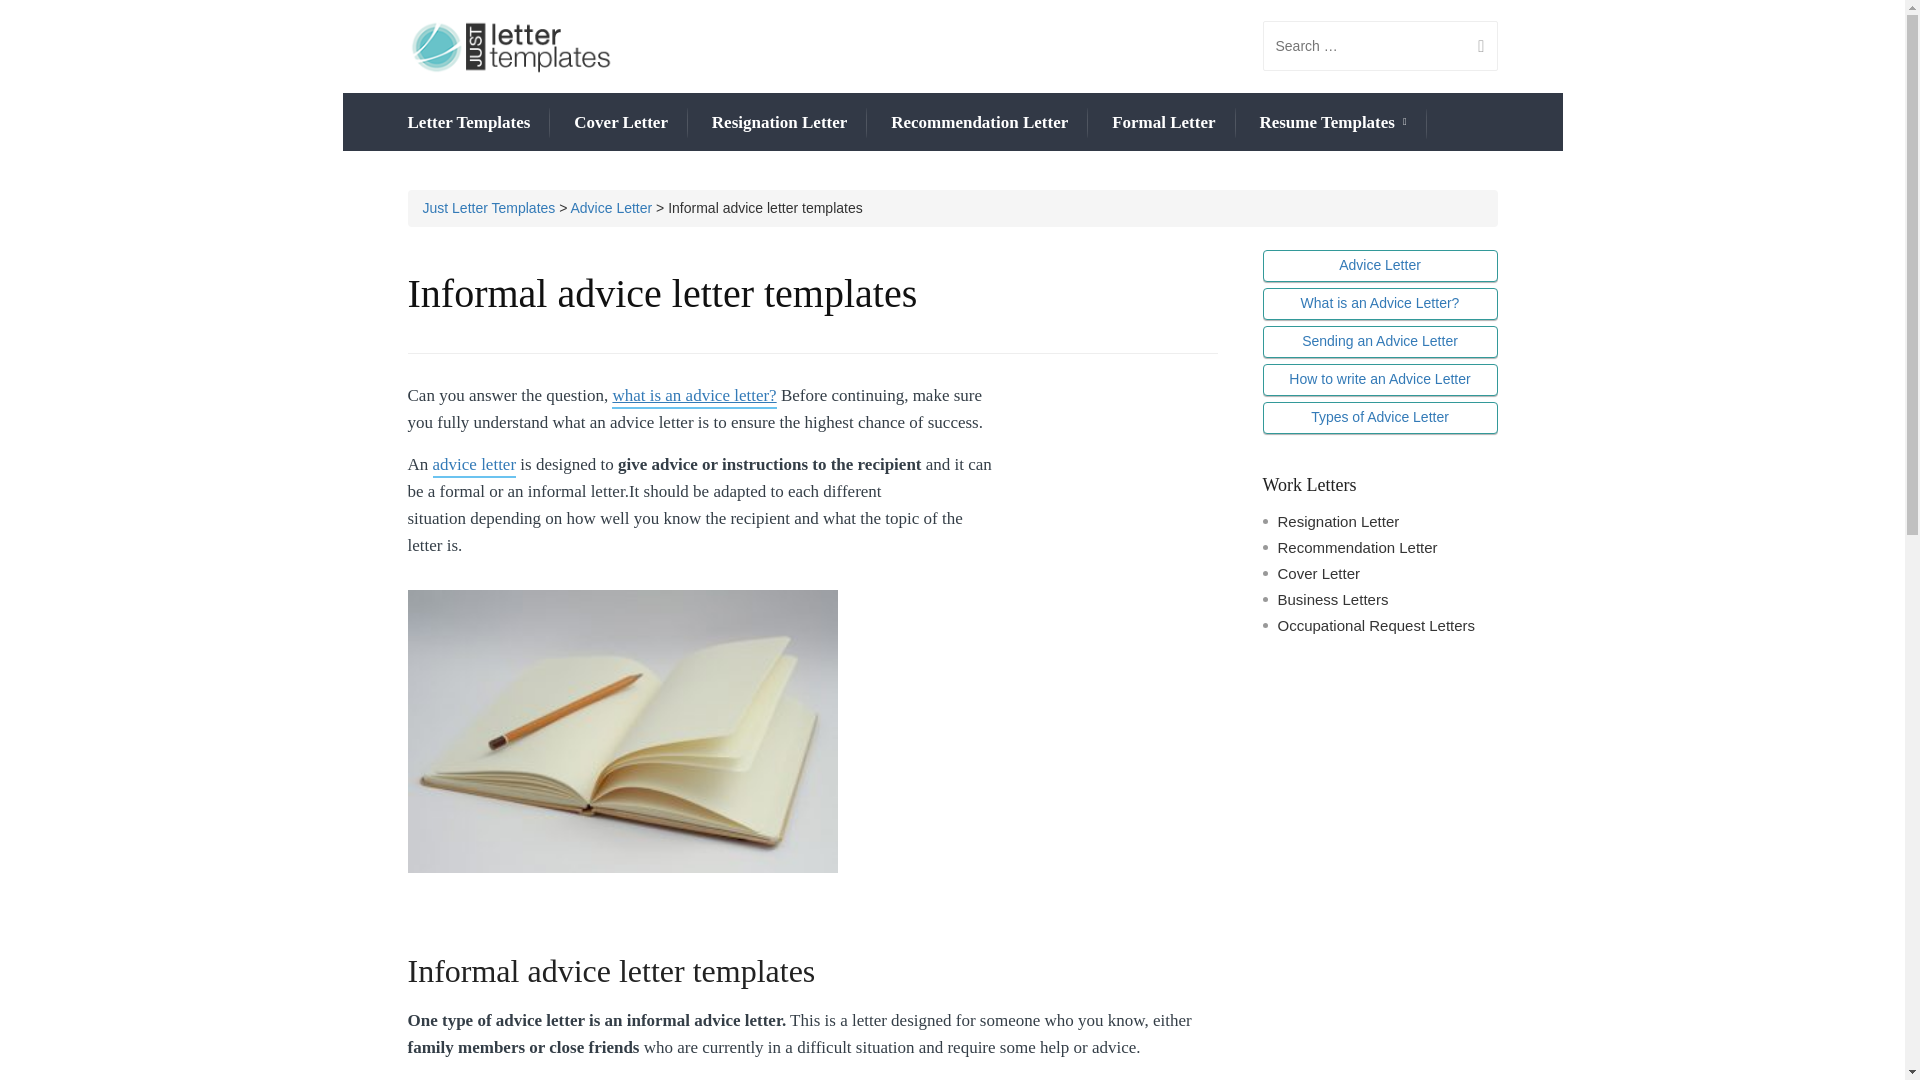 This screenshot has height=1080, width=1920. Describe the element at coordinates (780, 122) in the screenshot. I see `Resignation Letter` at that location.